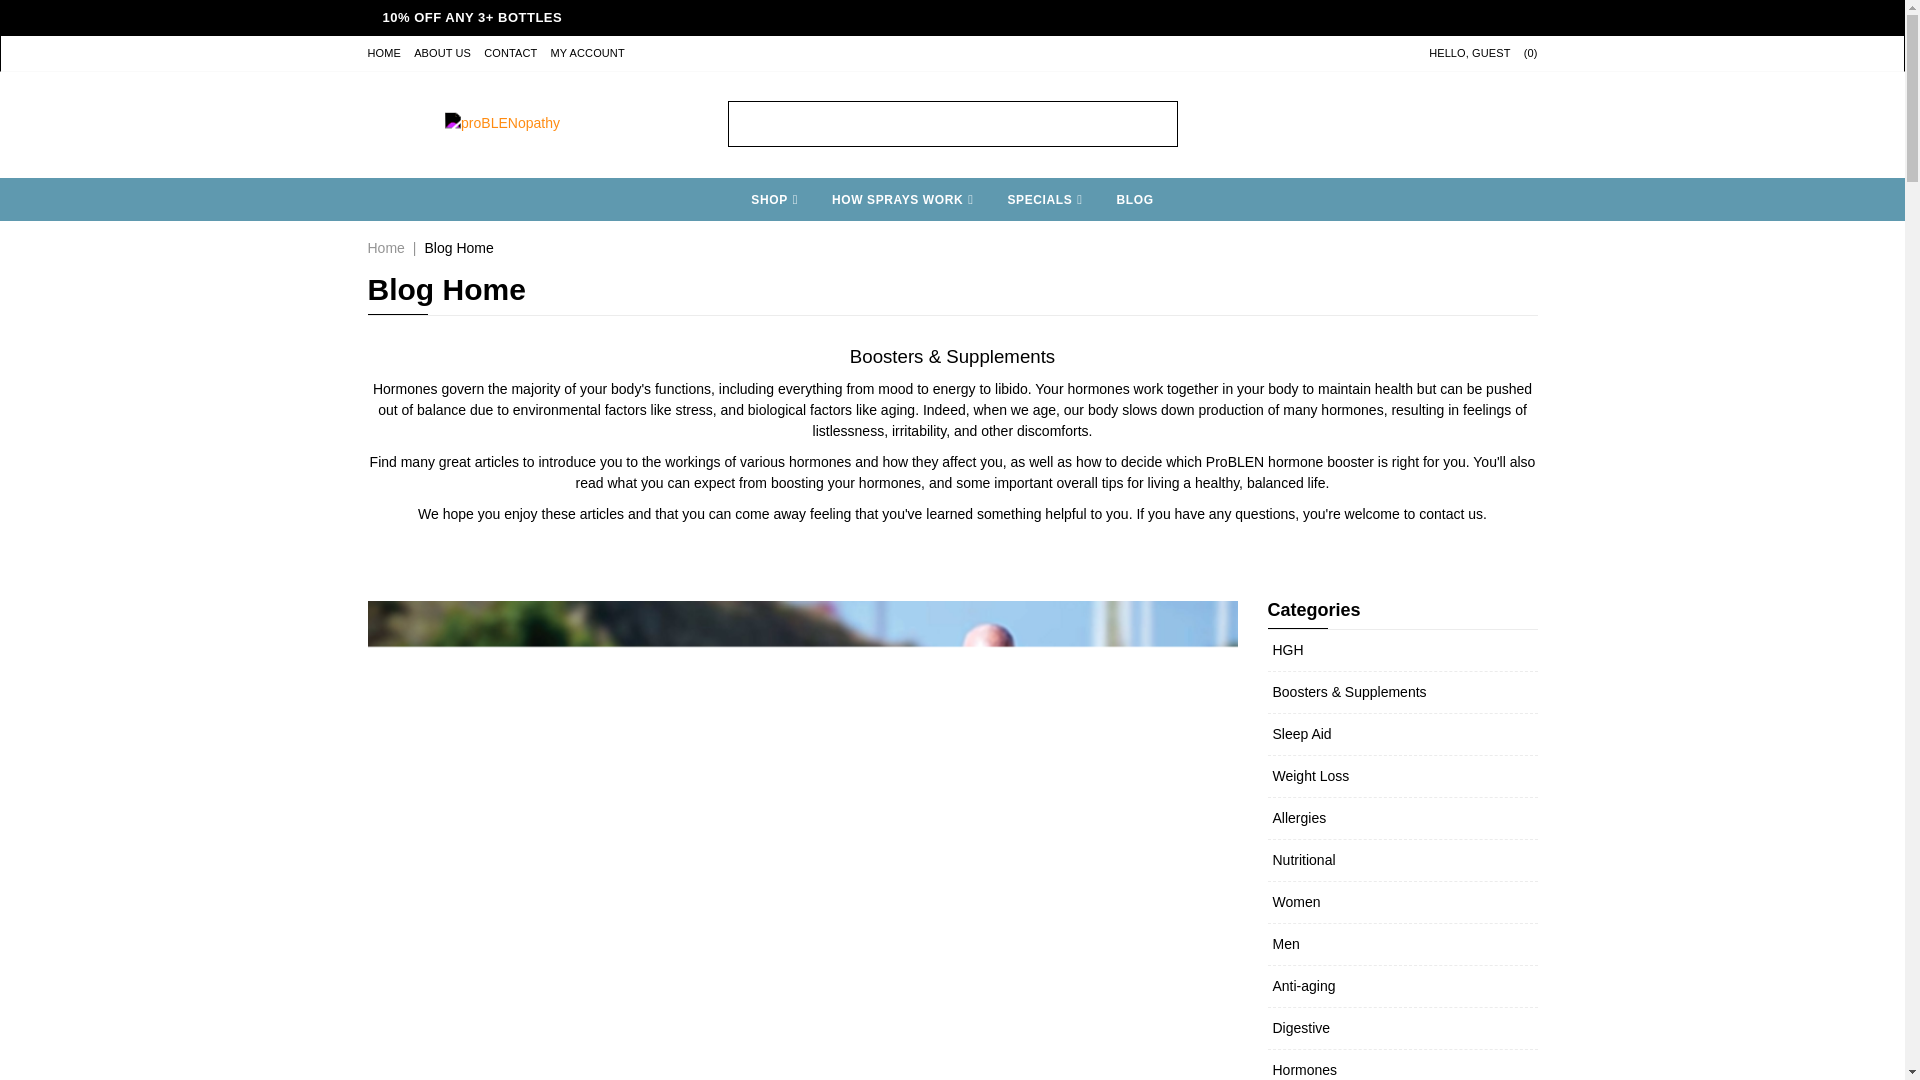  I want to click on home, so click(502, 96).